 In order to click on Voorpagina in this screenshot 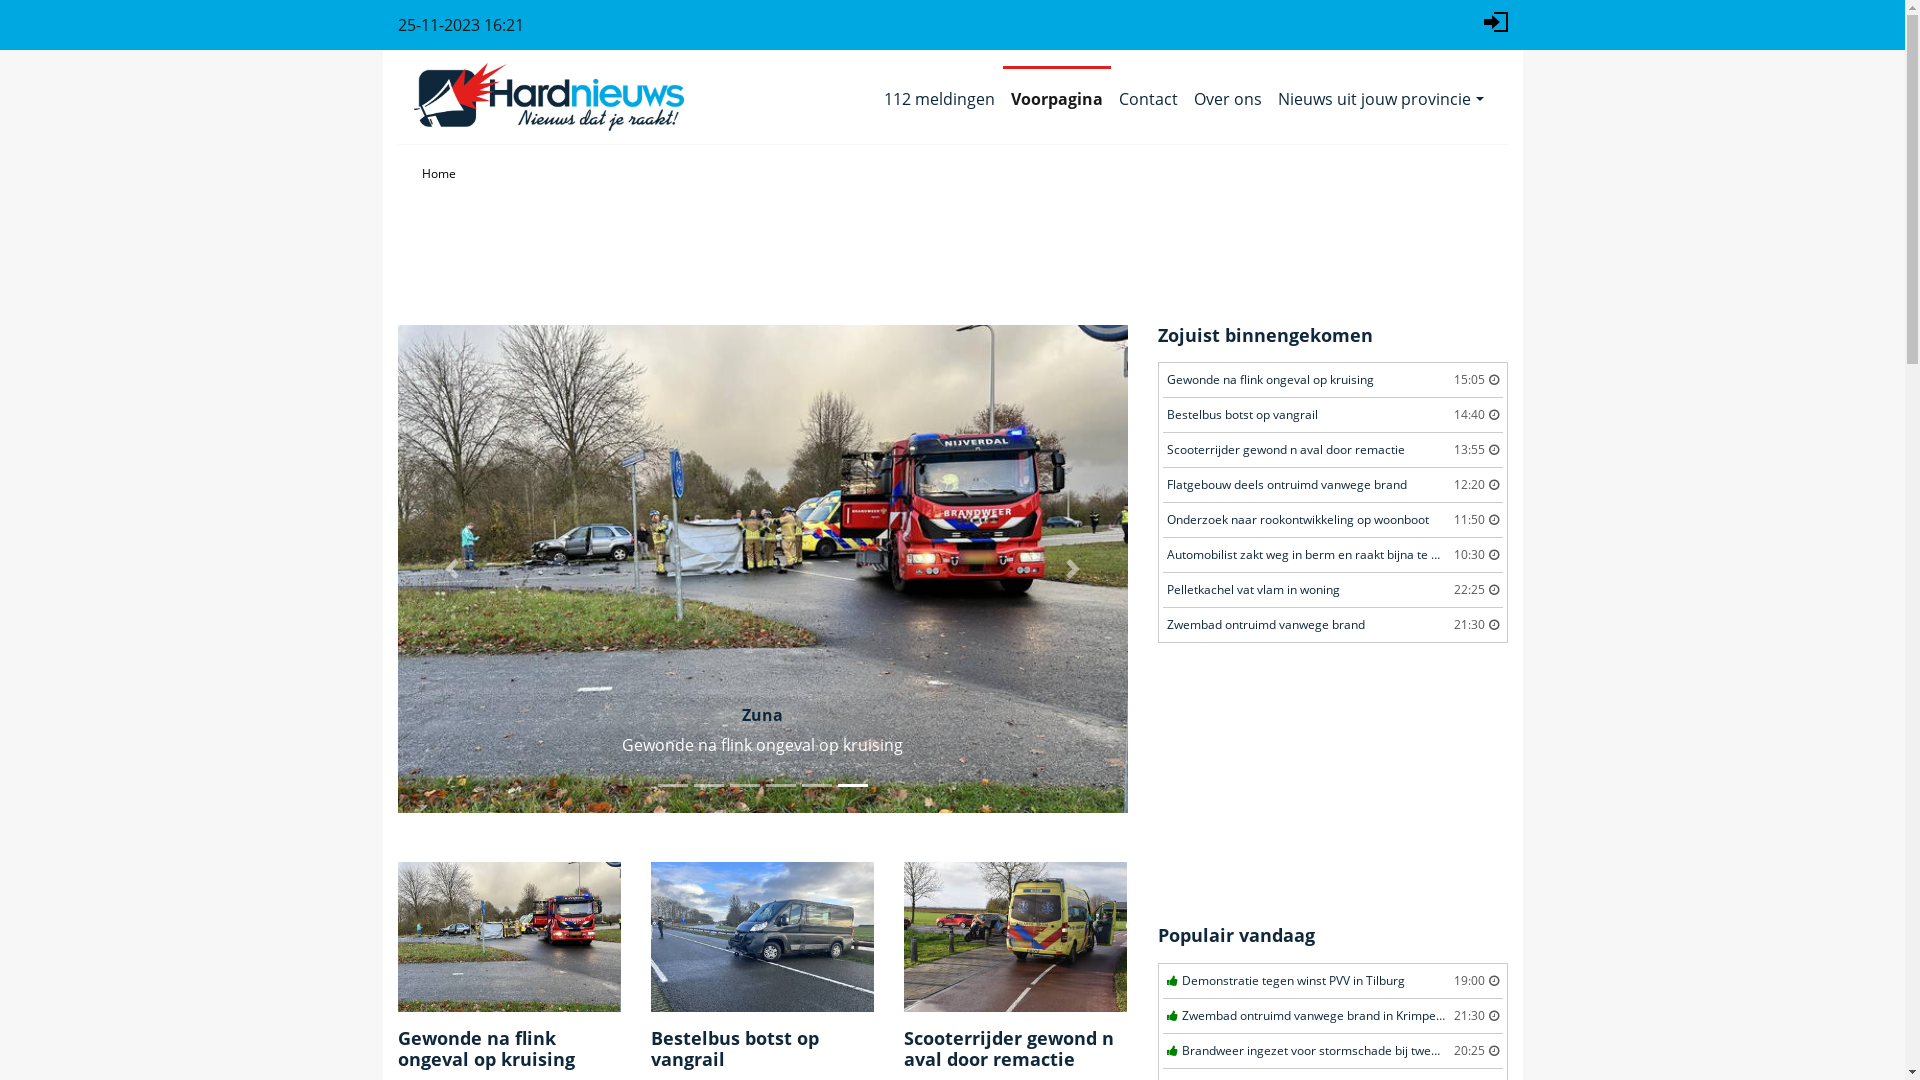, I will do `click(1056, 99)`.